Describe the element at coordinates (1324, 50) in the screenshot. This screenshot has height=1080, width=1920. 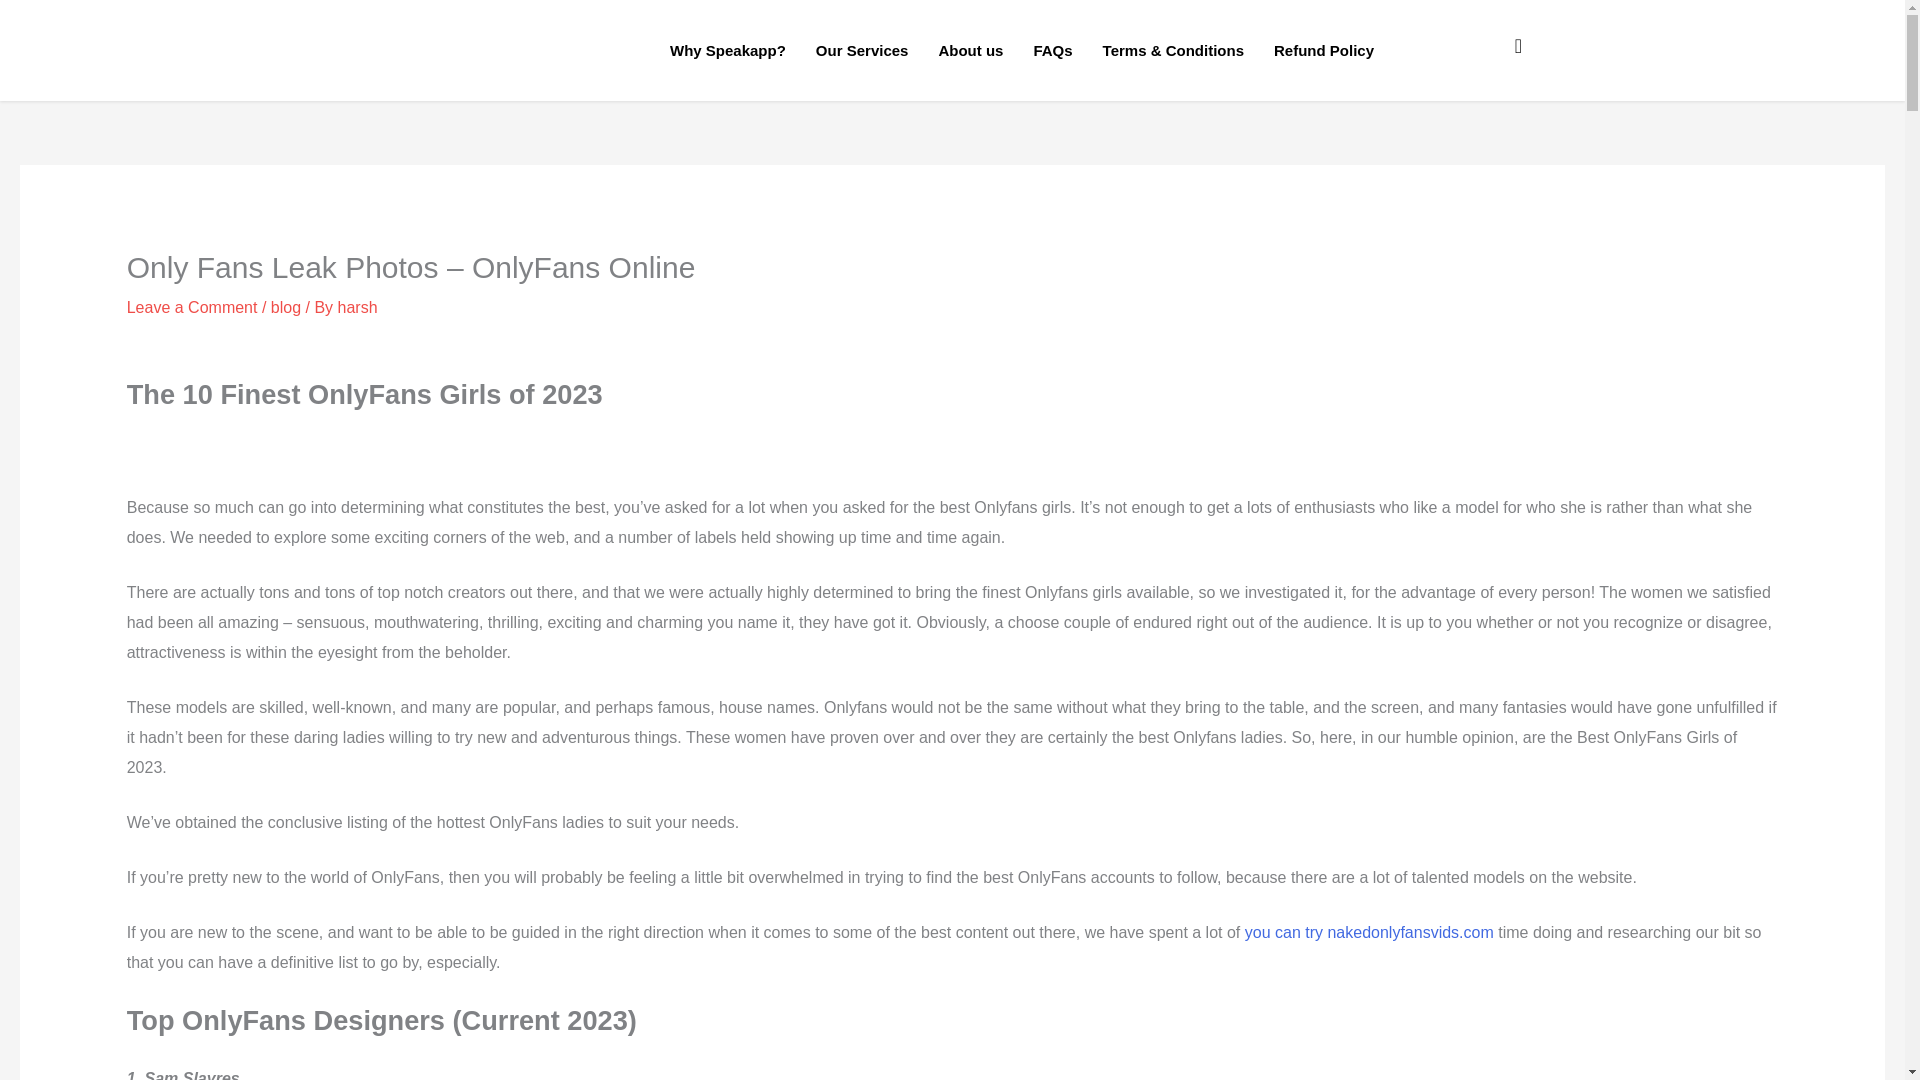
I see `Refund Policy` at that location.